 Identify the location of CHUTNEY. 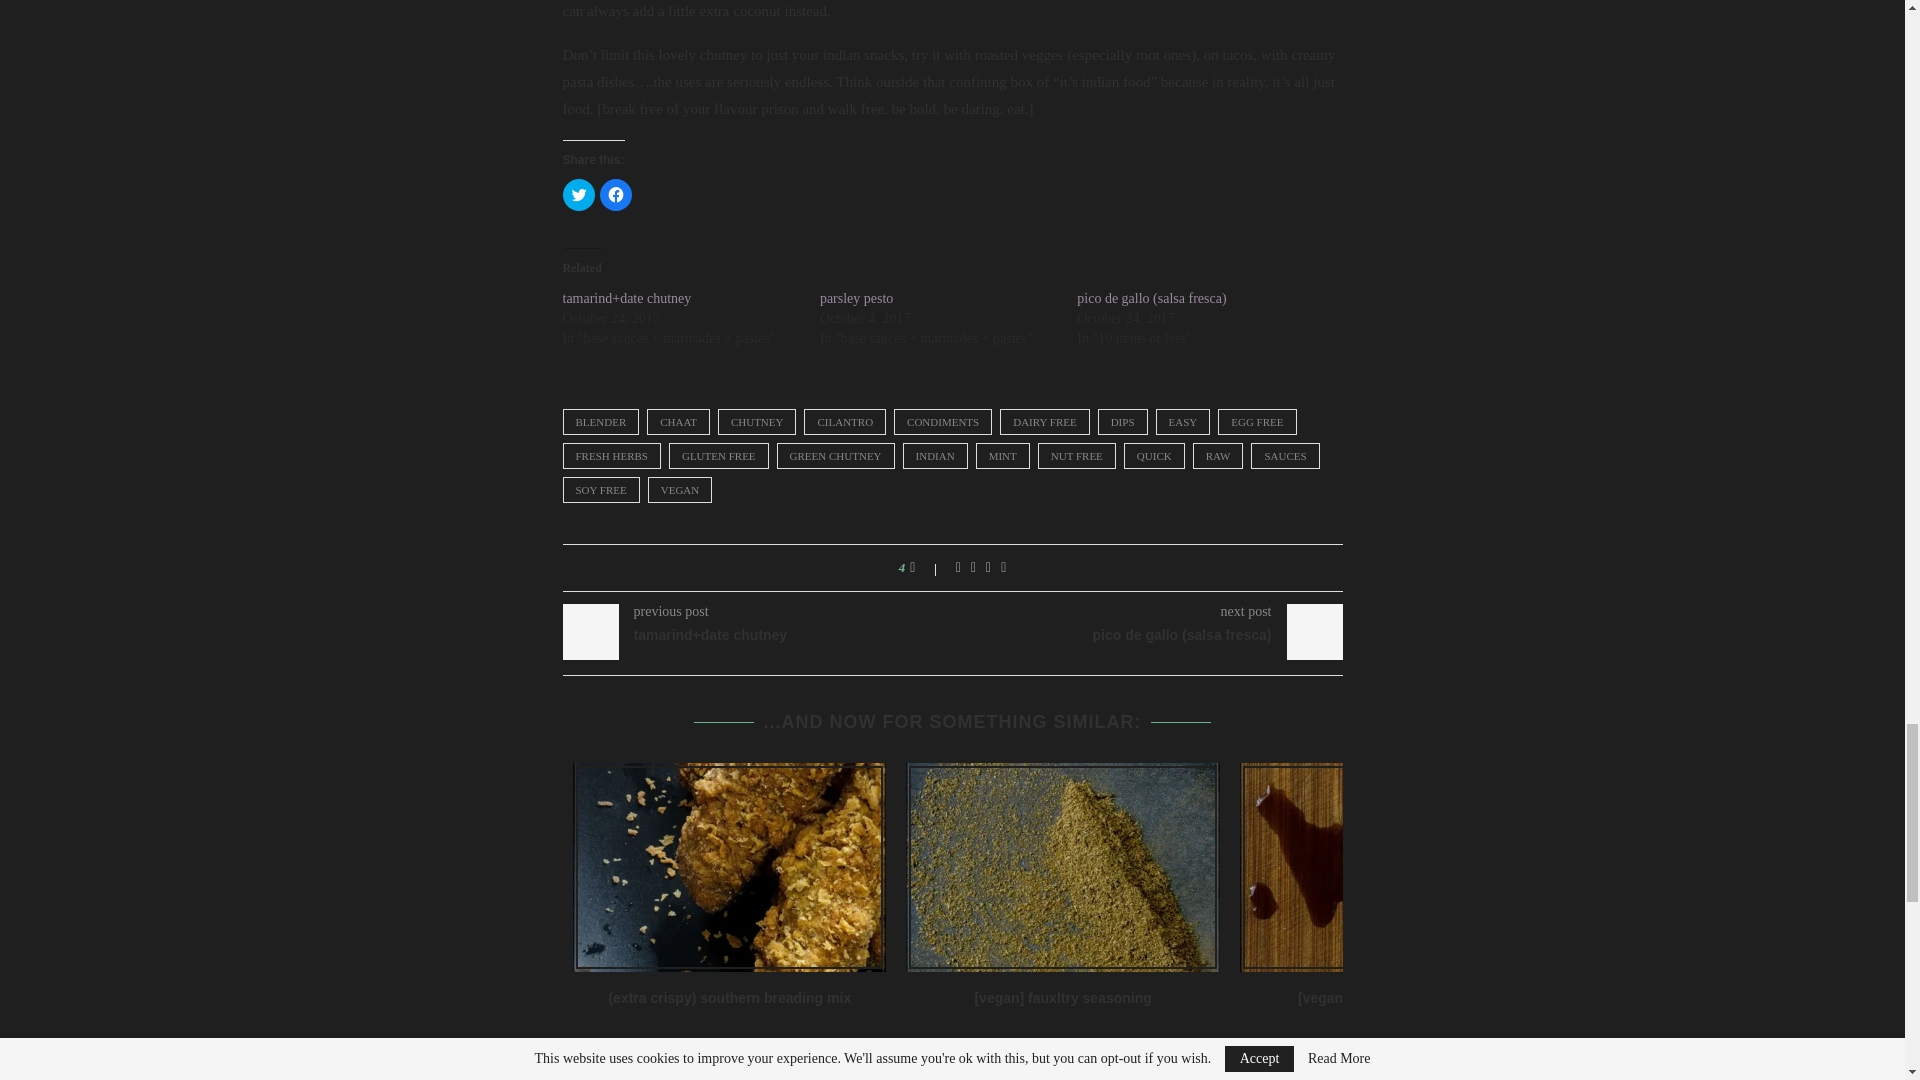
(757, 422).